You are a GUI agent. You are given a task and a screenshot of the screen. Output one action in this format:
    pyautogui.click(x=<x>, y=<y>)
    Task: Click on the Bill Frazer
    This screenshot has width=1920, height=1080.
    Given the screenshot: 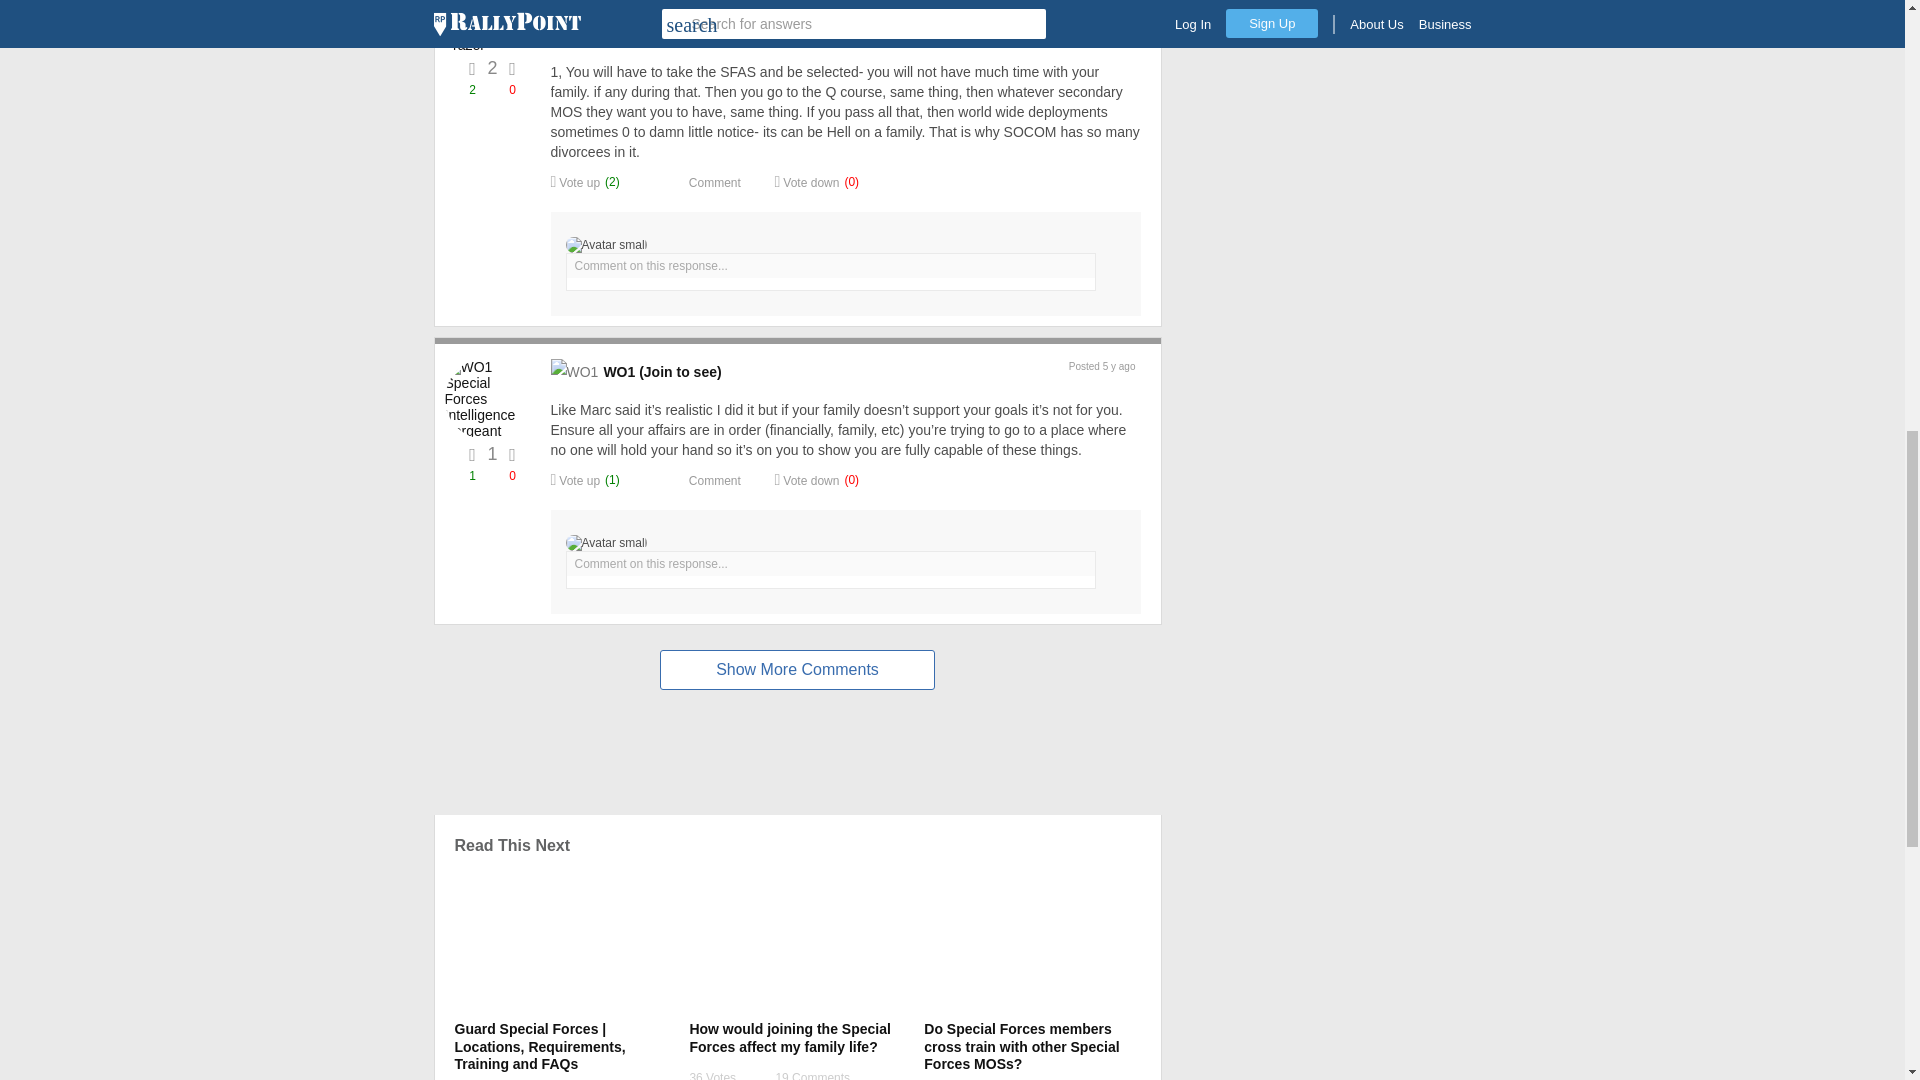 What is the action you would take?
    pyautogui.click(x=672, y=34)
    